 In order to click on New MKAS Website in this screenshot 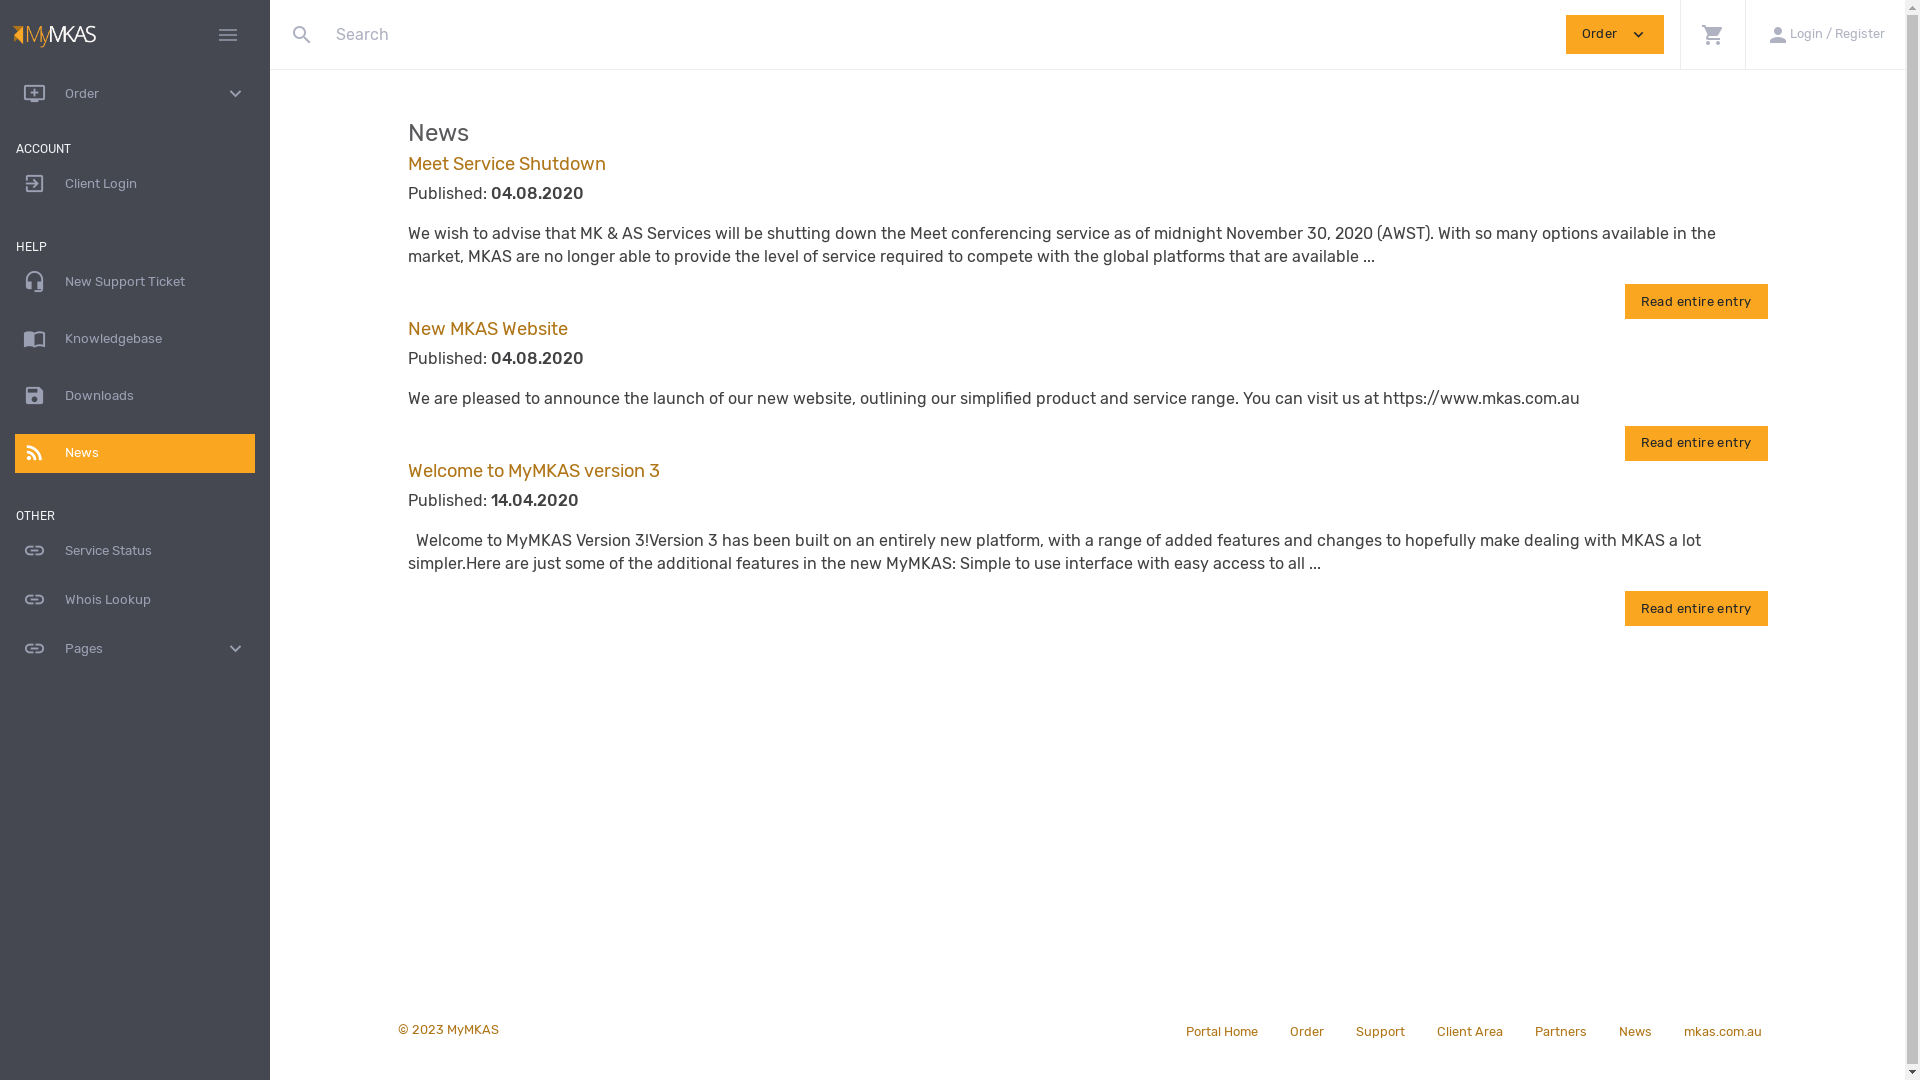, I will do `click(488, 329)`.